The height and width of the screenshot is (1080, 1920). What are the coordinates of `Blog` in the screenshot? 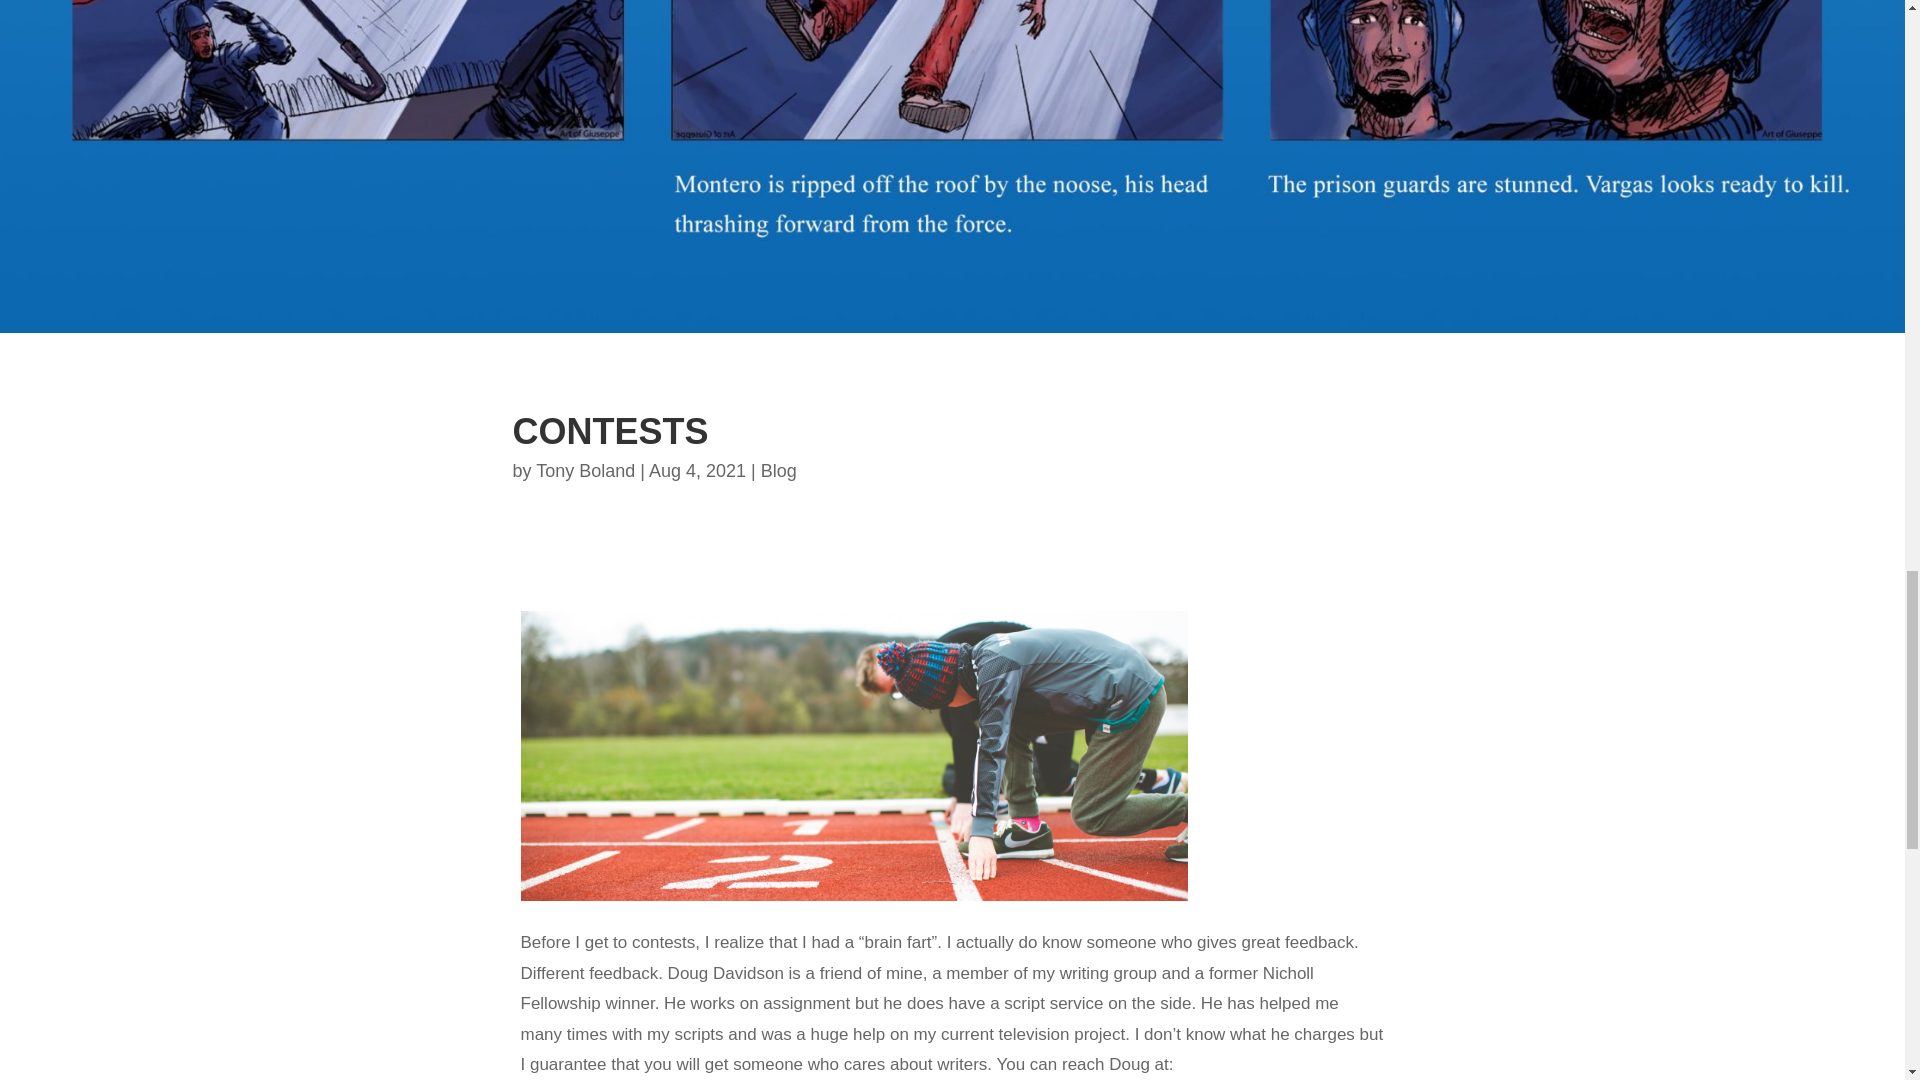 It's located at (778, 470).